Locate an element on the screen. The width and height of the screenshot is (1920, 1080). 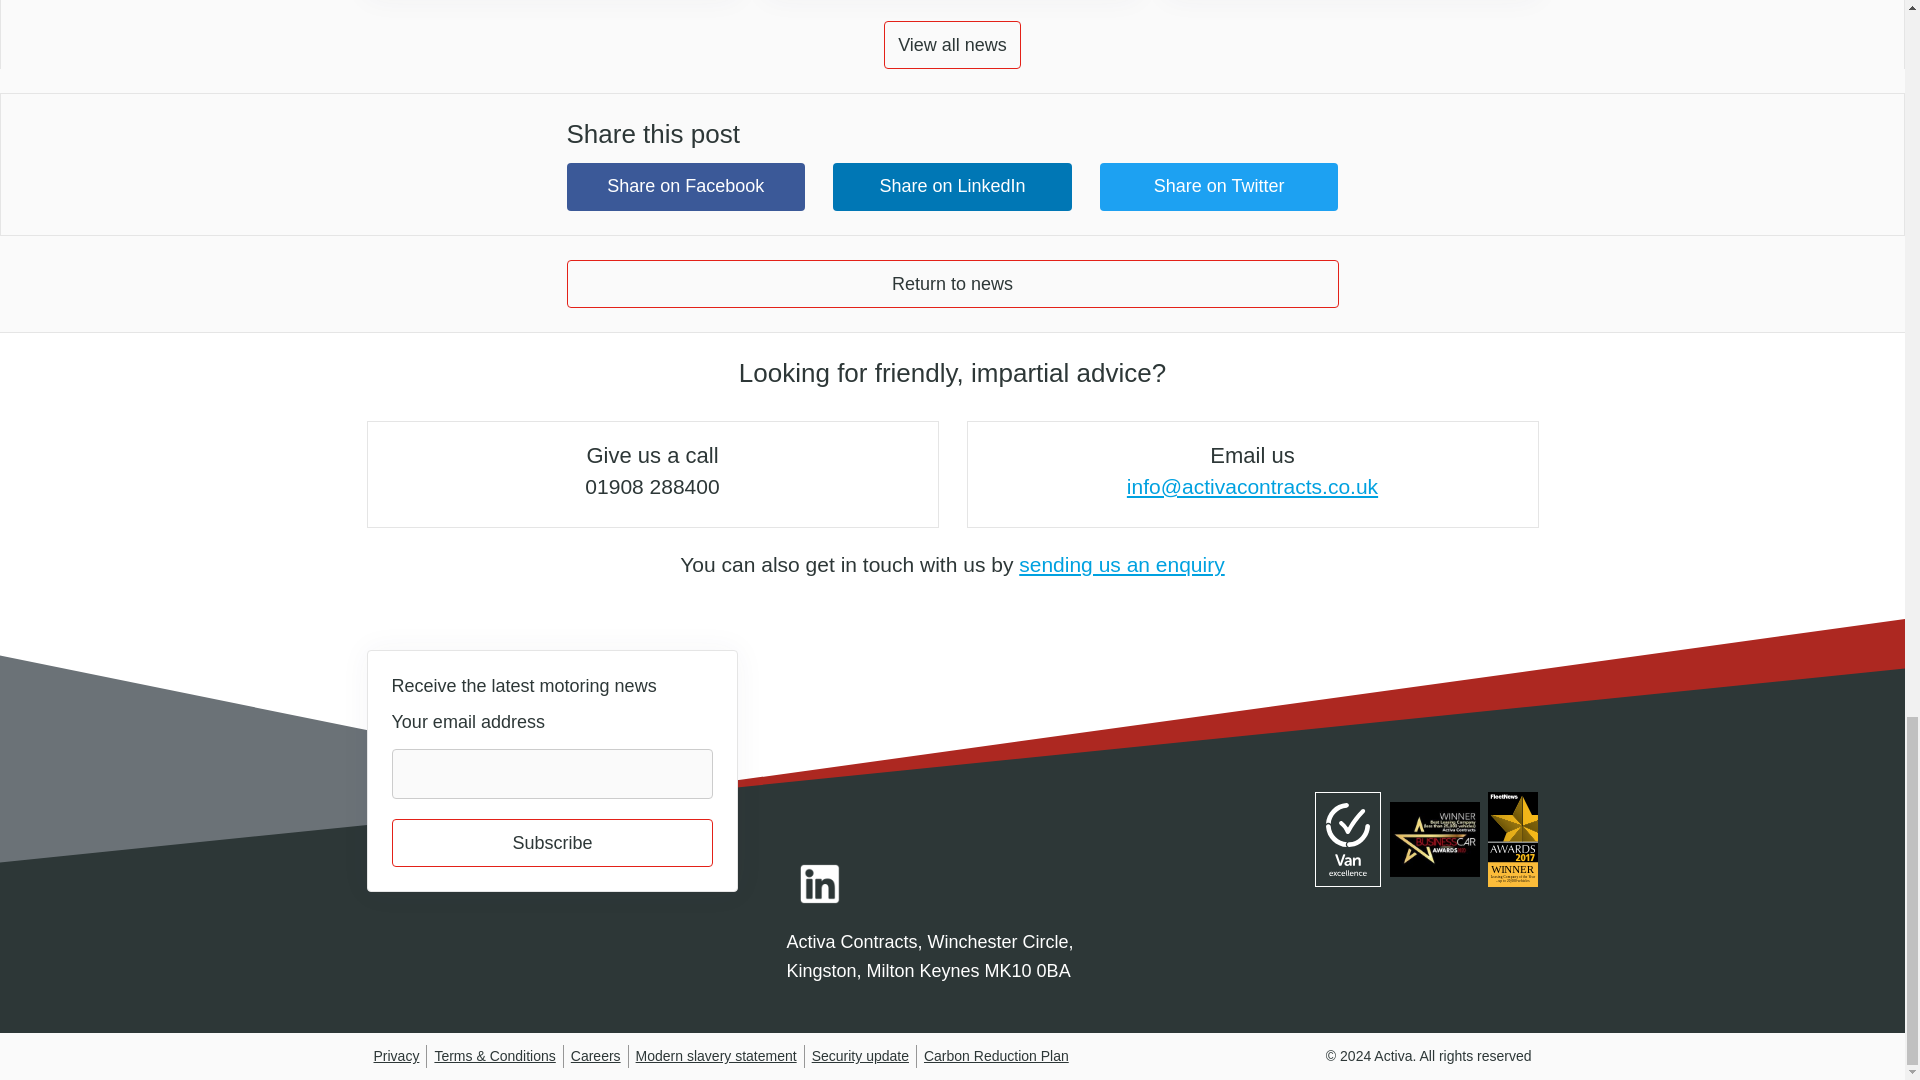
Subscribe is located at coordinates (552, 842).